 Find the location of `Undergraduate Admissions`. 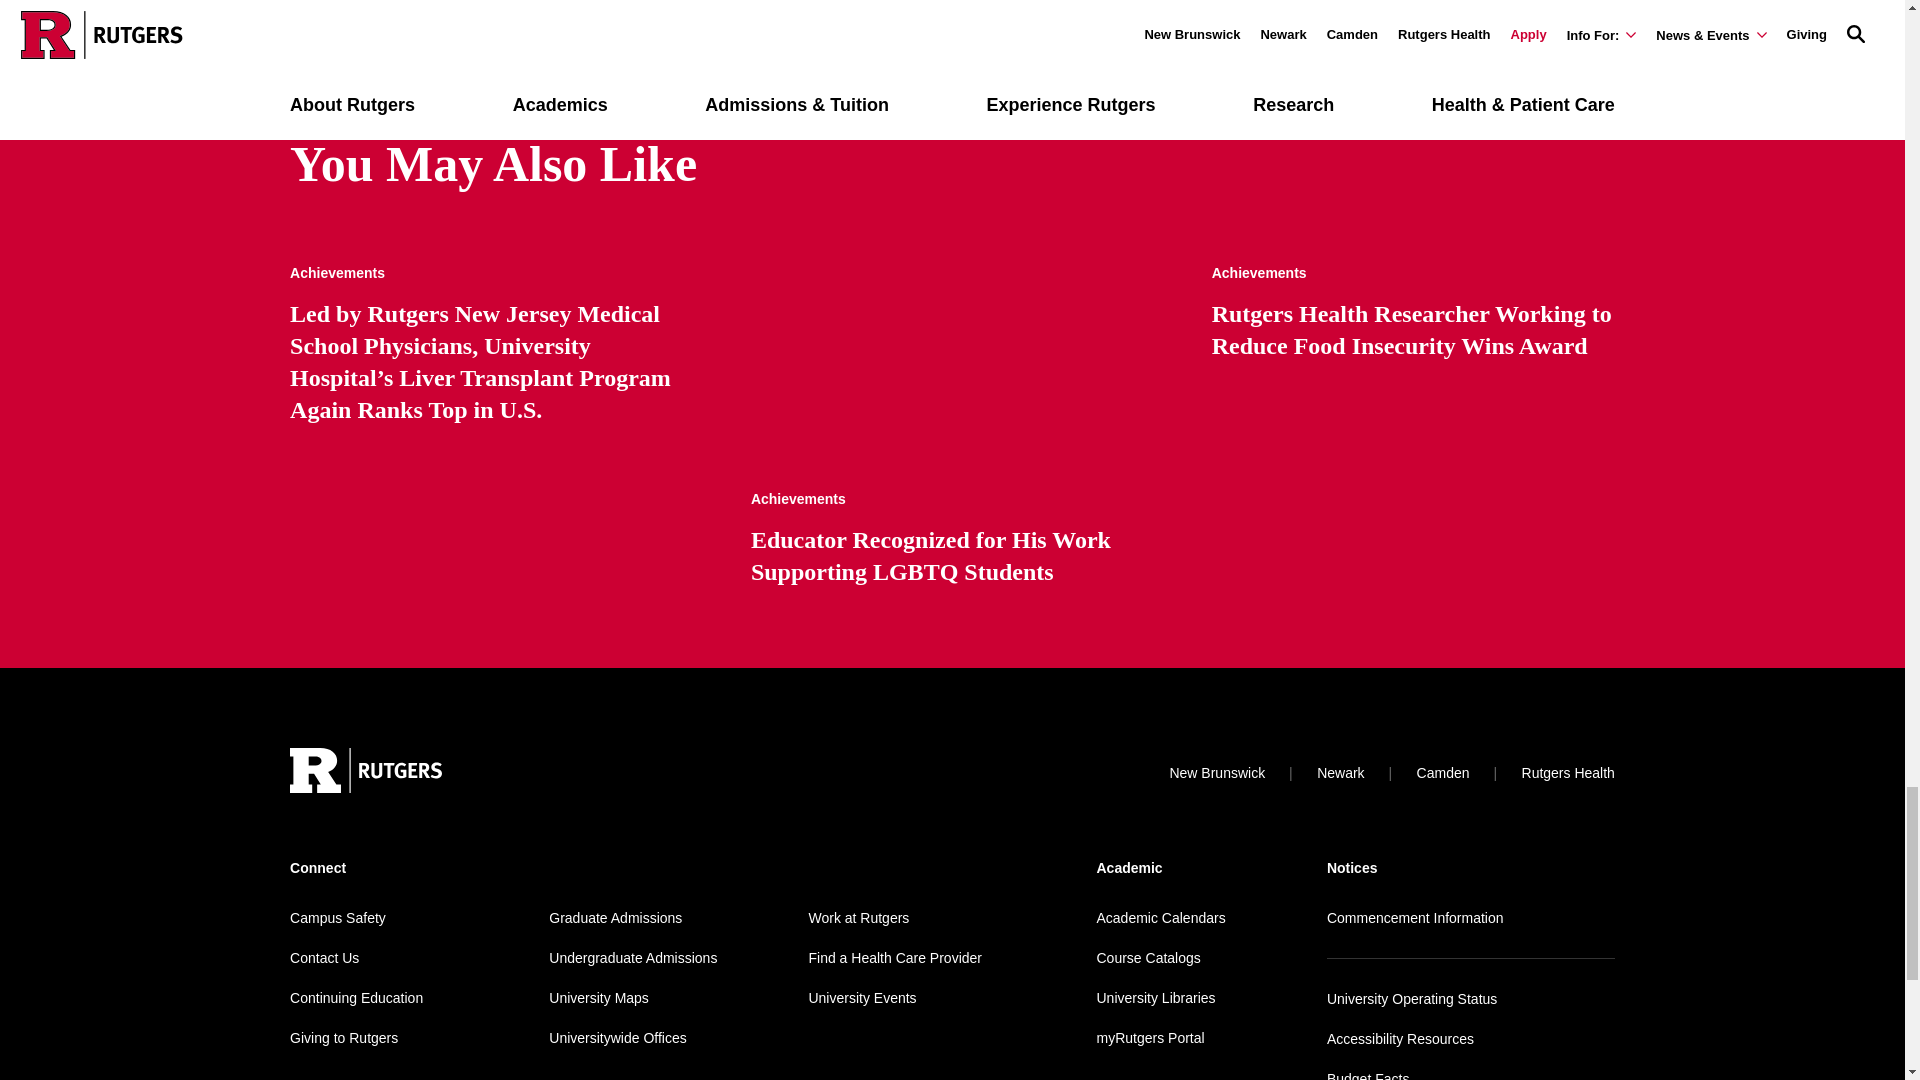

Undergraduate Admissions is located at coordinates (632, 958).